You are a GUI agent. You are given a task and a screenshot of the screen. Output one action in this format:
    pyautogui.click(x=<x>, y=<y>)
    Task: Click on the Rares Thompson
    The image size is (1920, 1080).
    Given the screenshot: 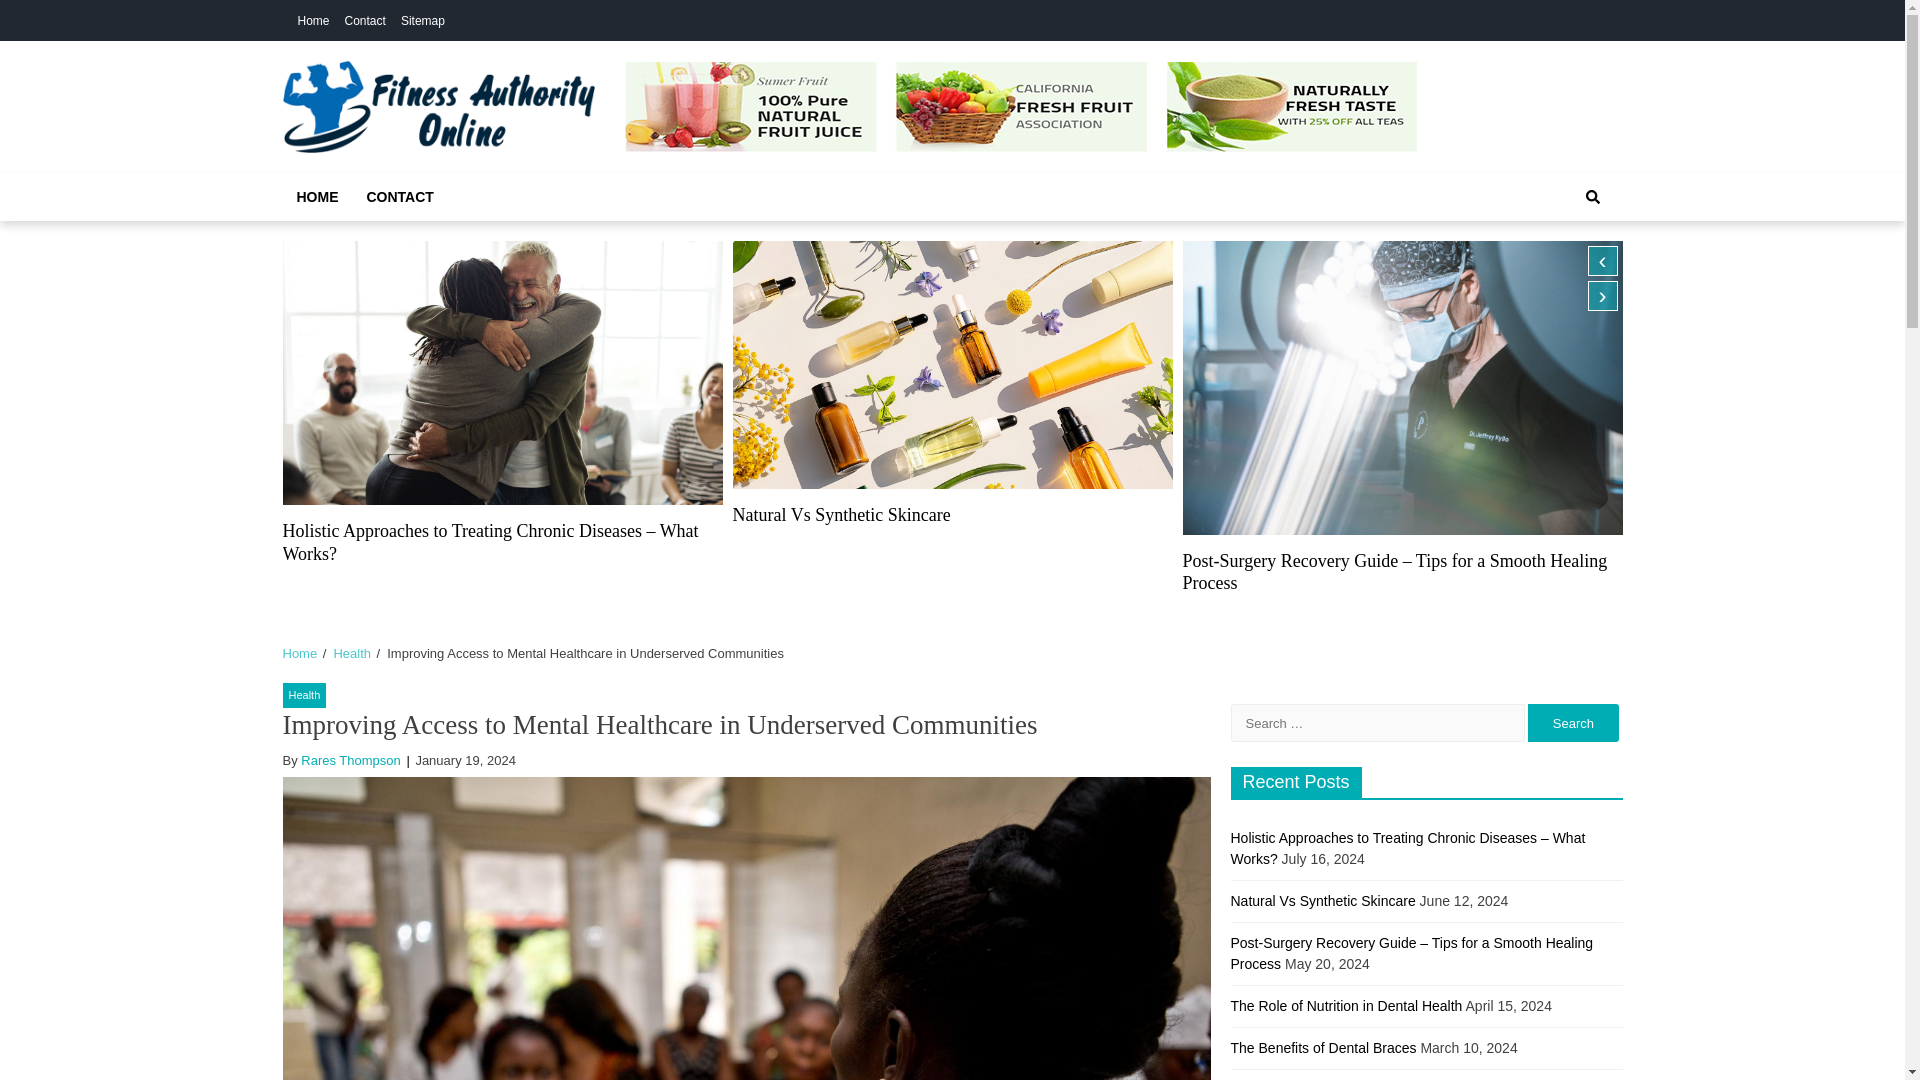 What is the action you would take?
    pyautogui.click(x=350, y=760)
    